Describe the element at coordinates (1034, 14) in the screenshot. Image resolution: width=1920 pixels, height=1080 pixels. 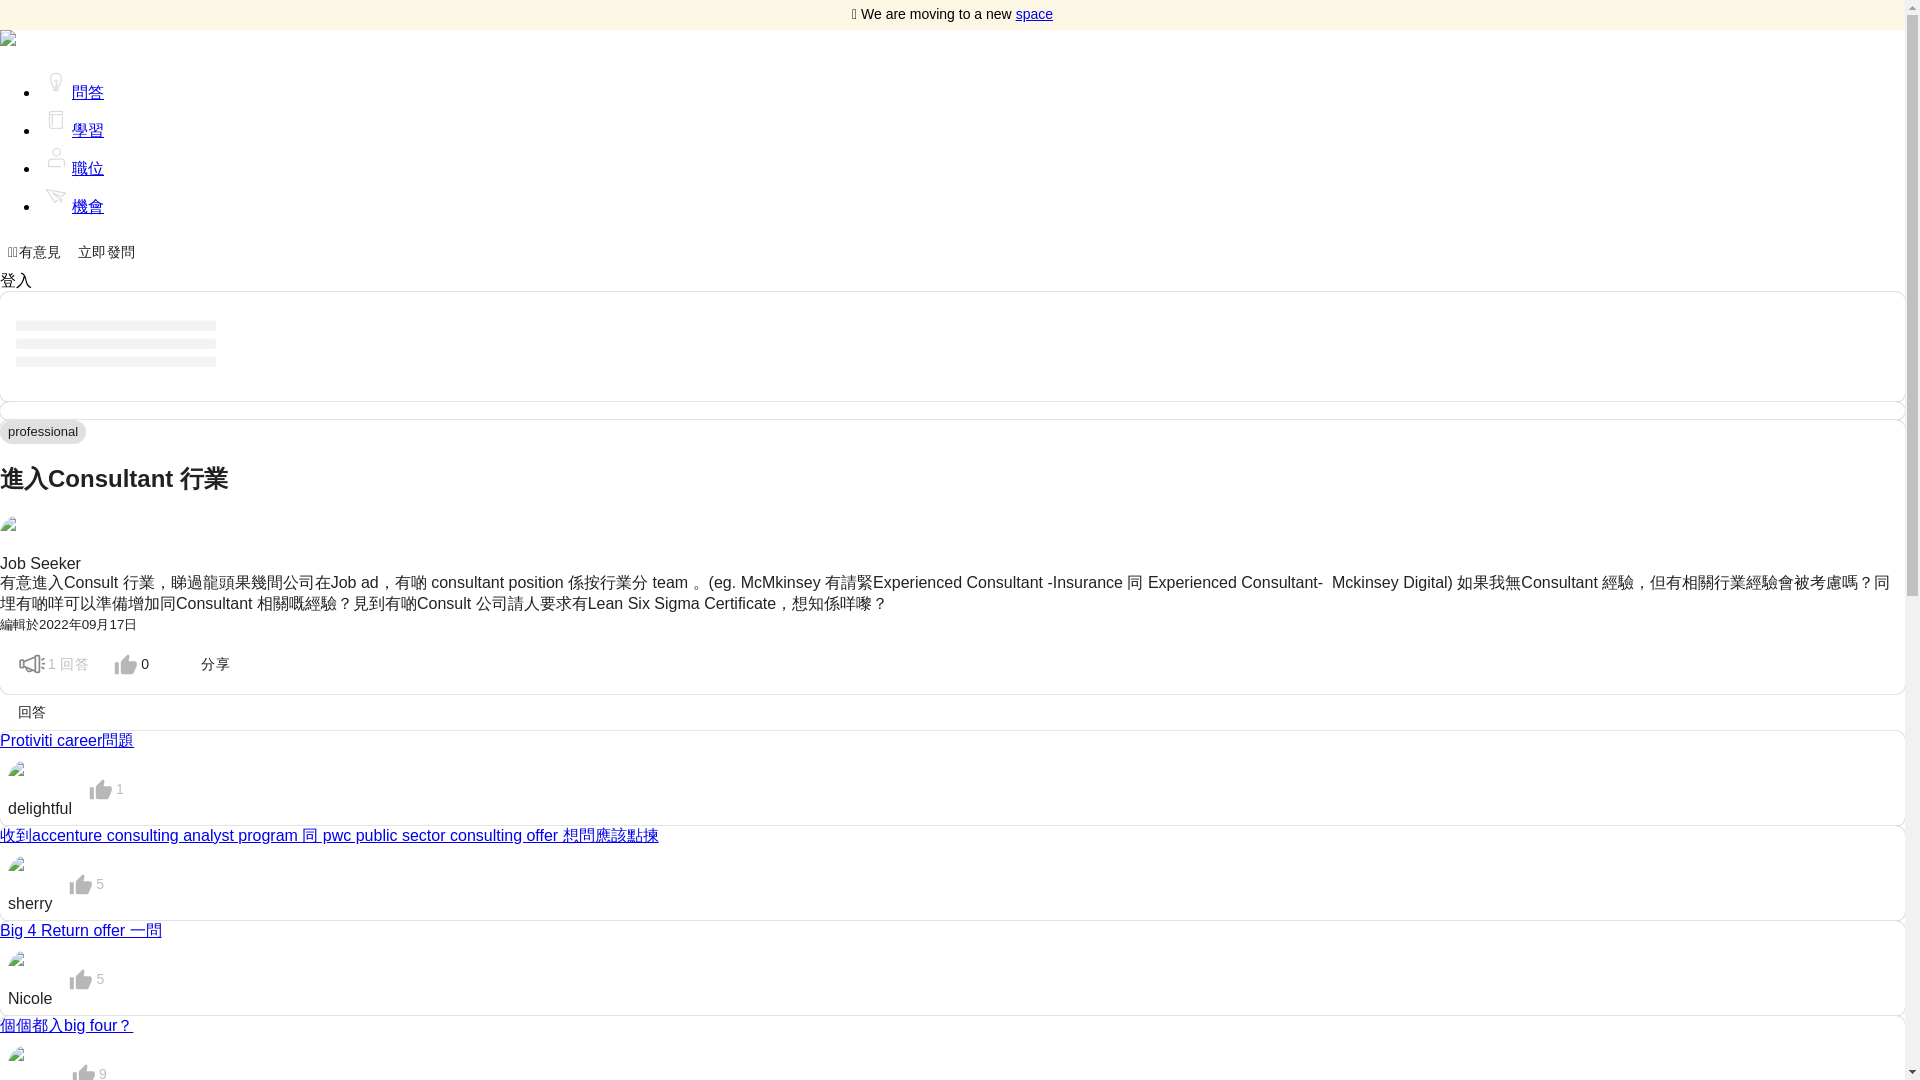
I see `space` at that location.